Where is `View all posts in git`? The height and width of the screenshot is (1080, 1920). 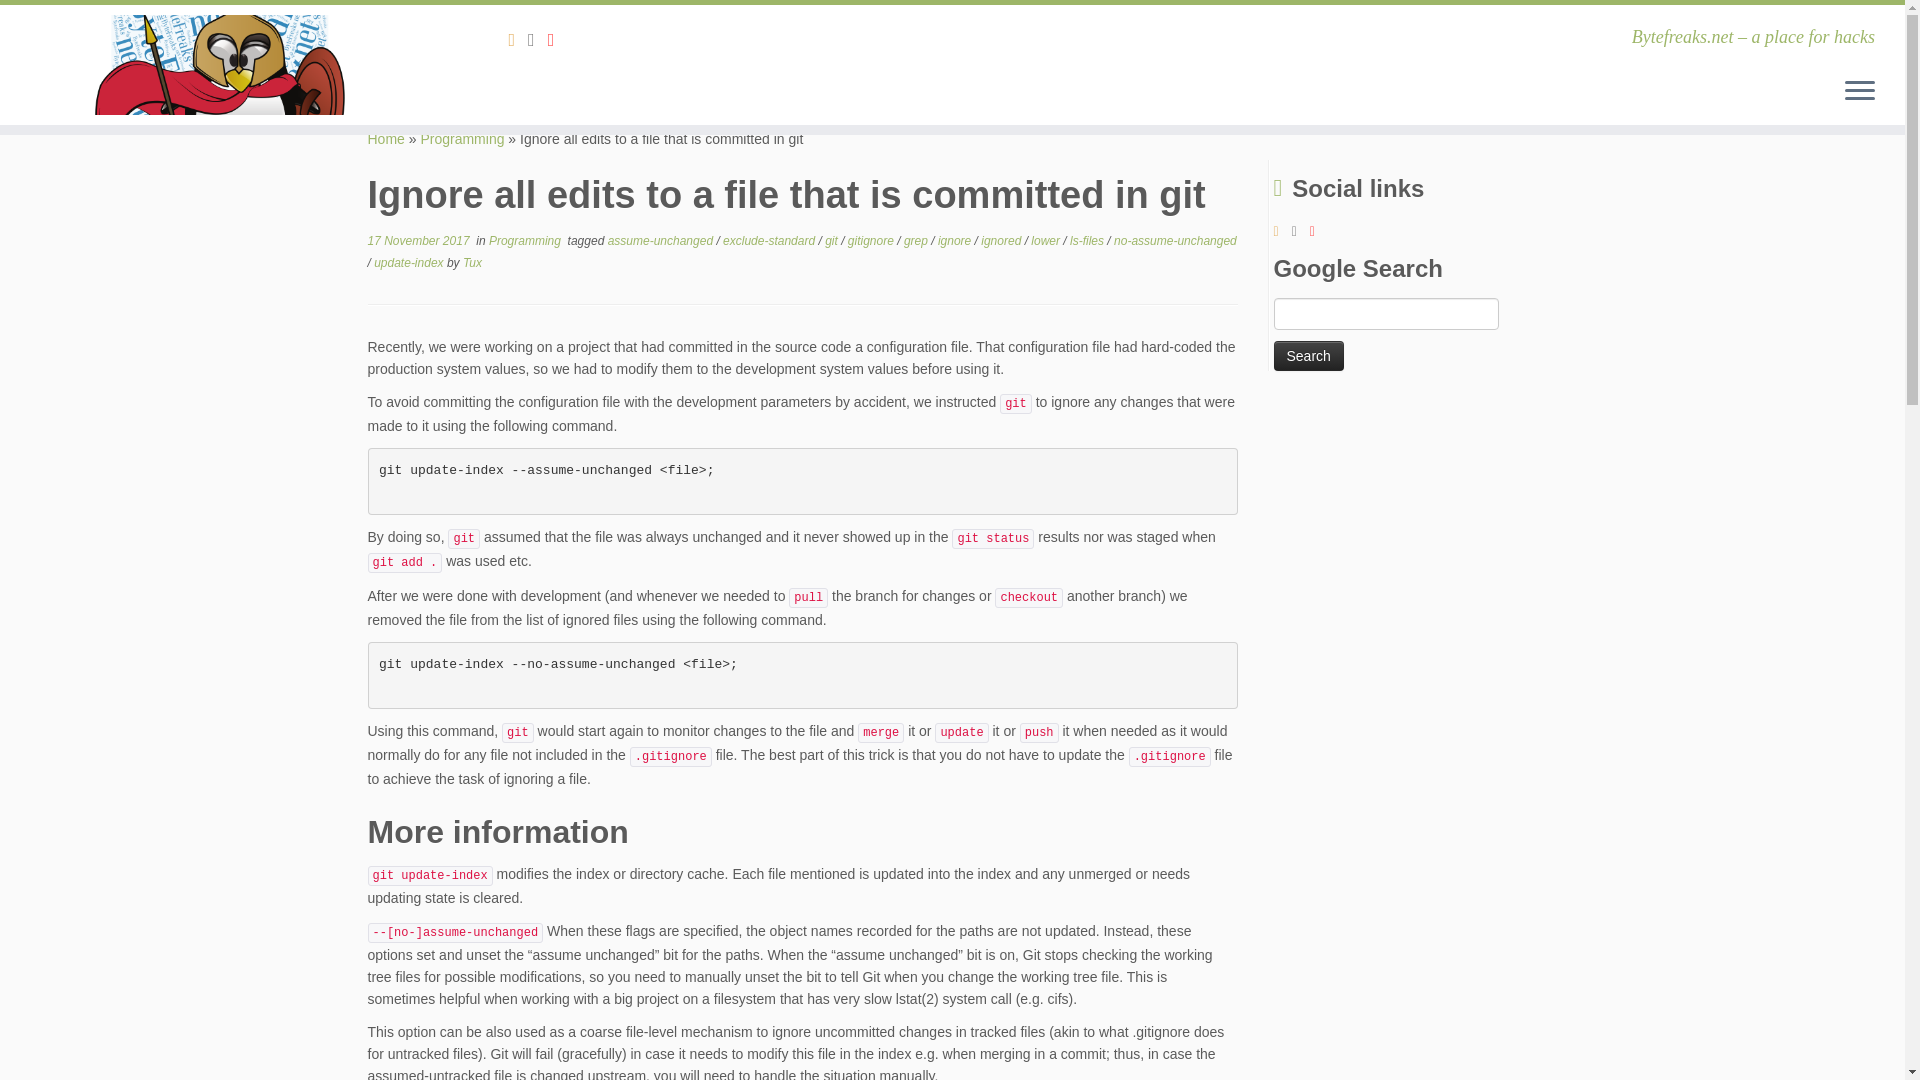
View all posts in git is located at coordinates (832, 241).